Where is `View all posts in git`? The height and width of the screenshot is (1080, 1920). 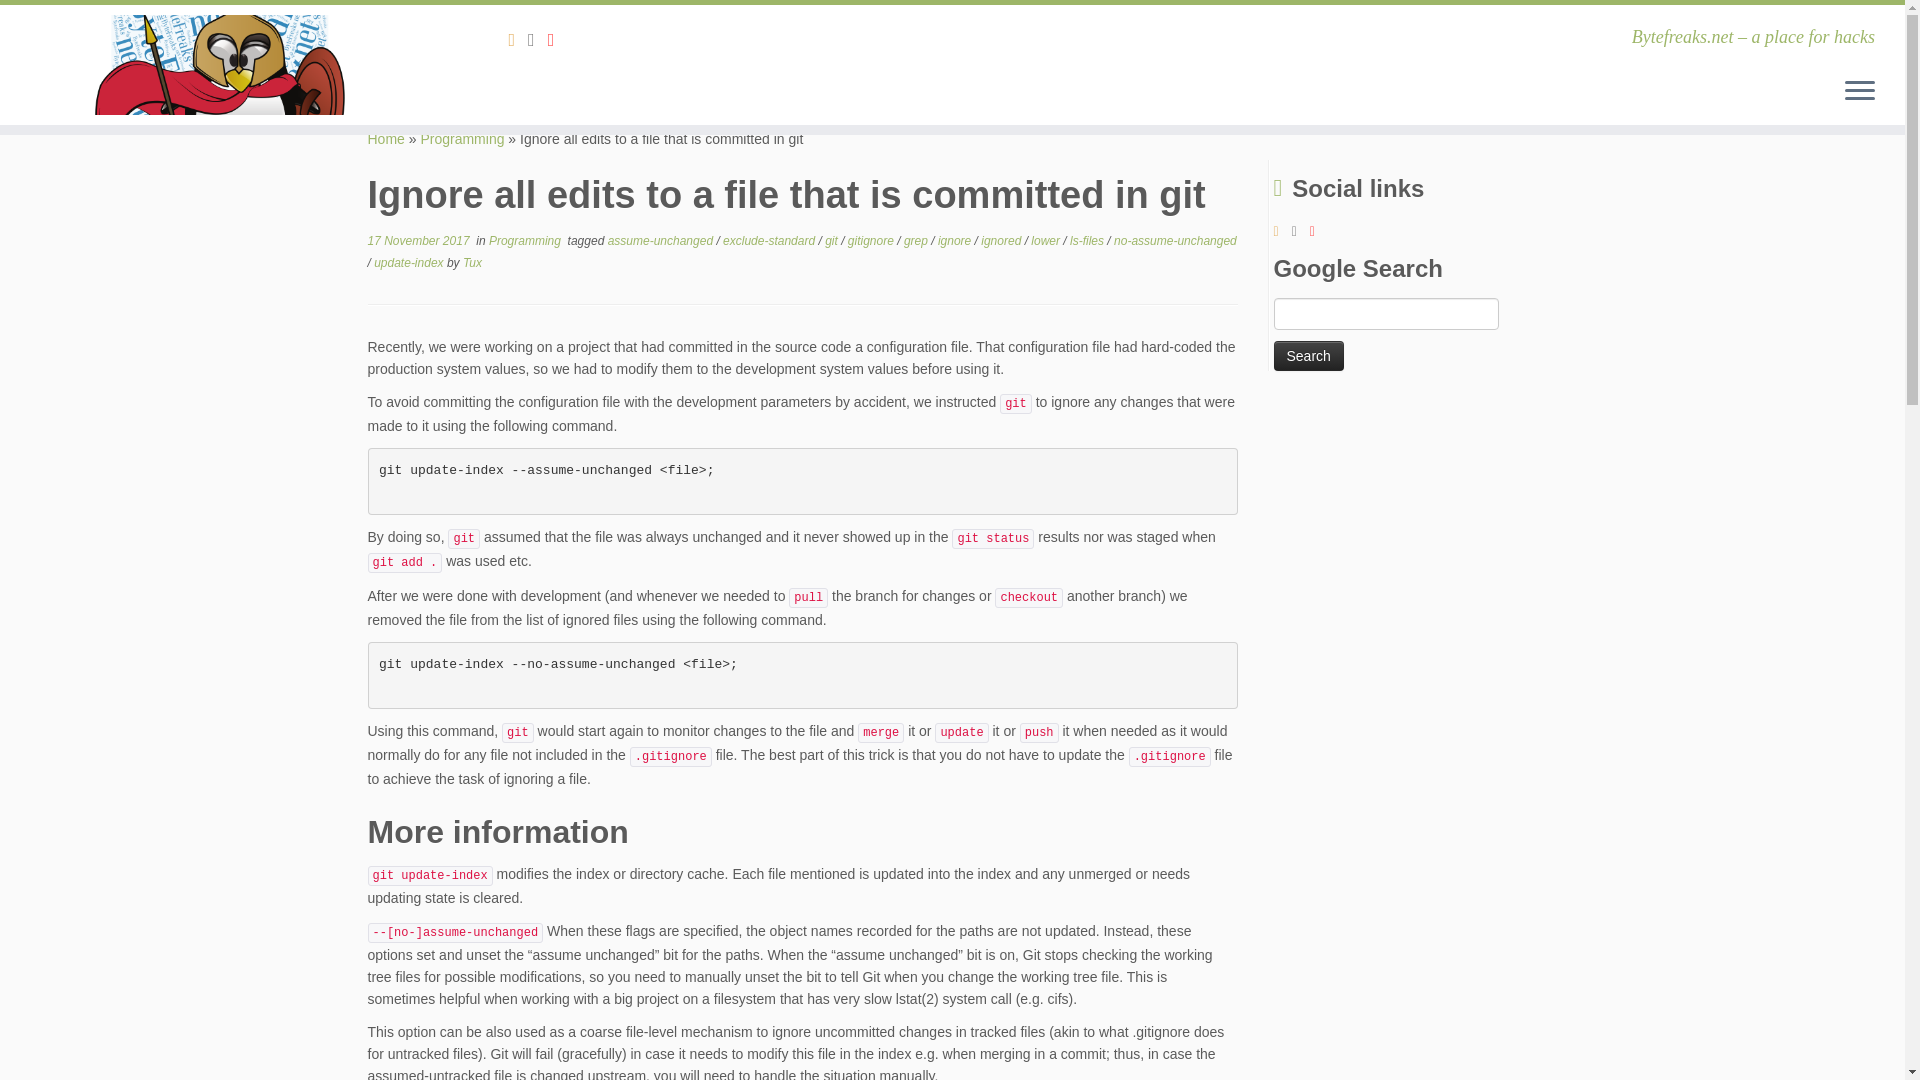
View all posts in git is located at coordinates (832, 241).